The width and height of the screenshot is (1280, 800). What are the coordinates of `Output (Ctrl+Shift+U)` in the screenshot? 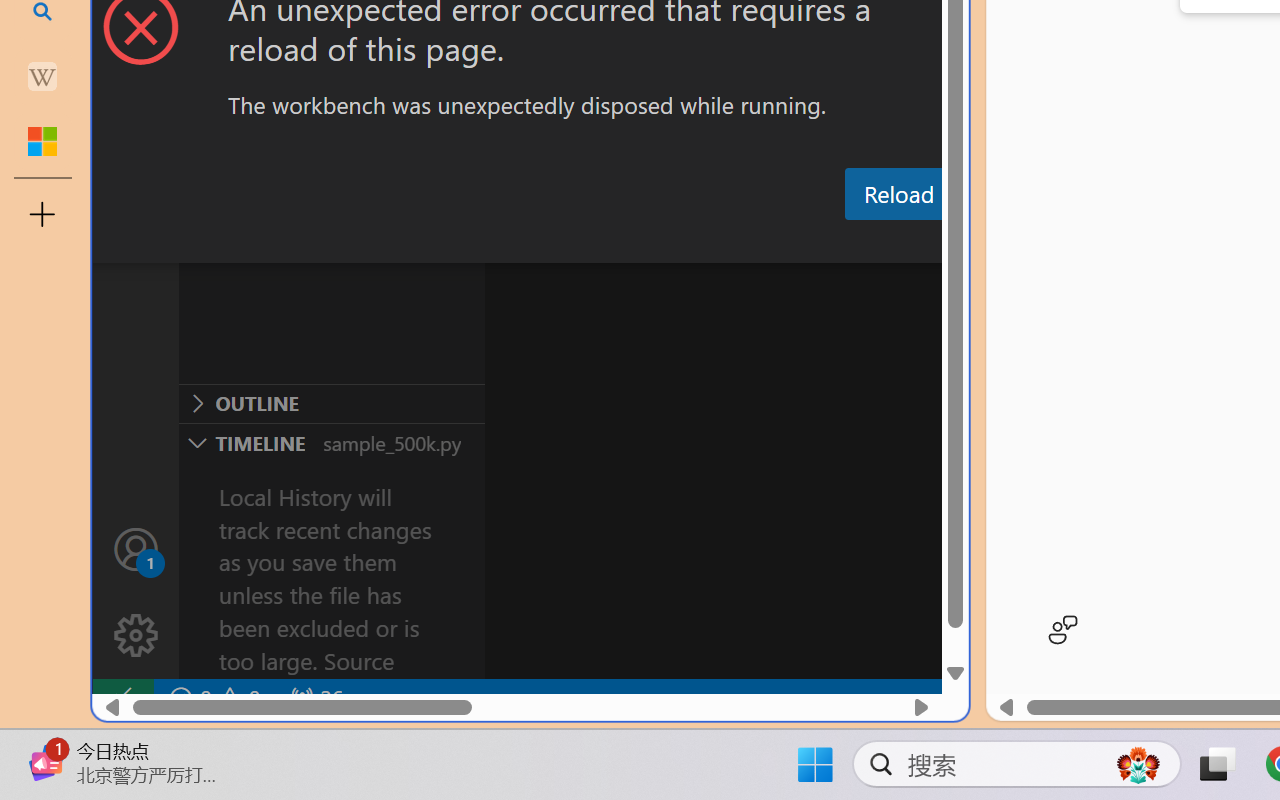 It's located at (696, 243).